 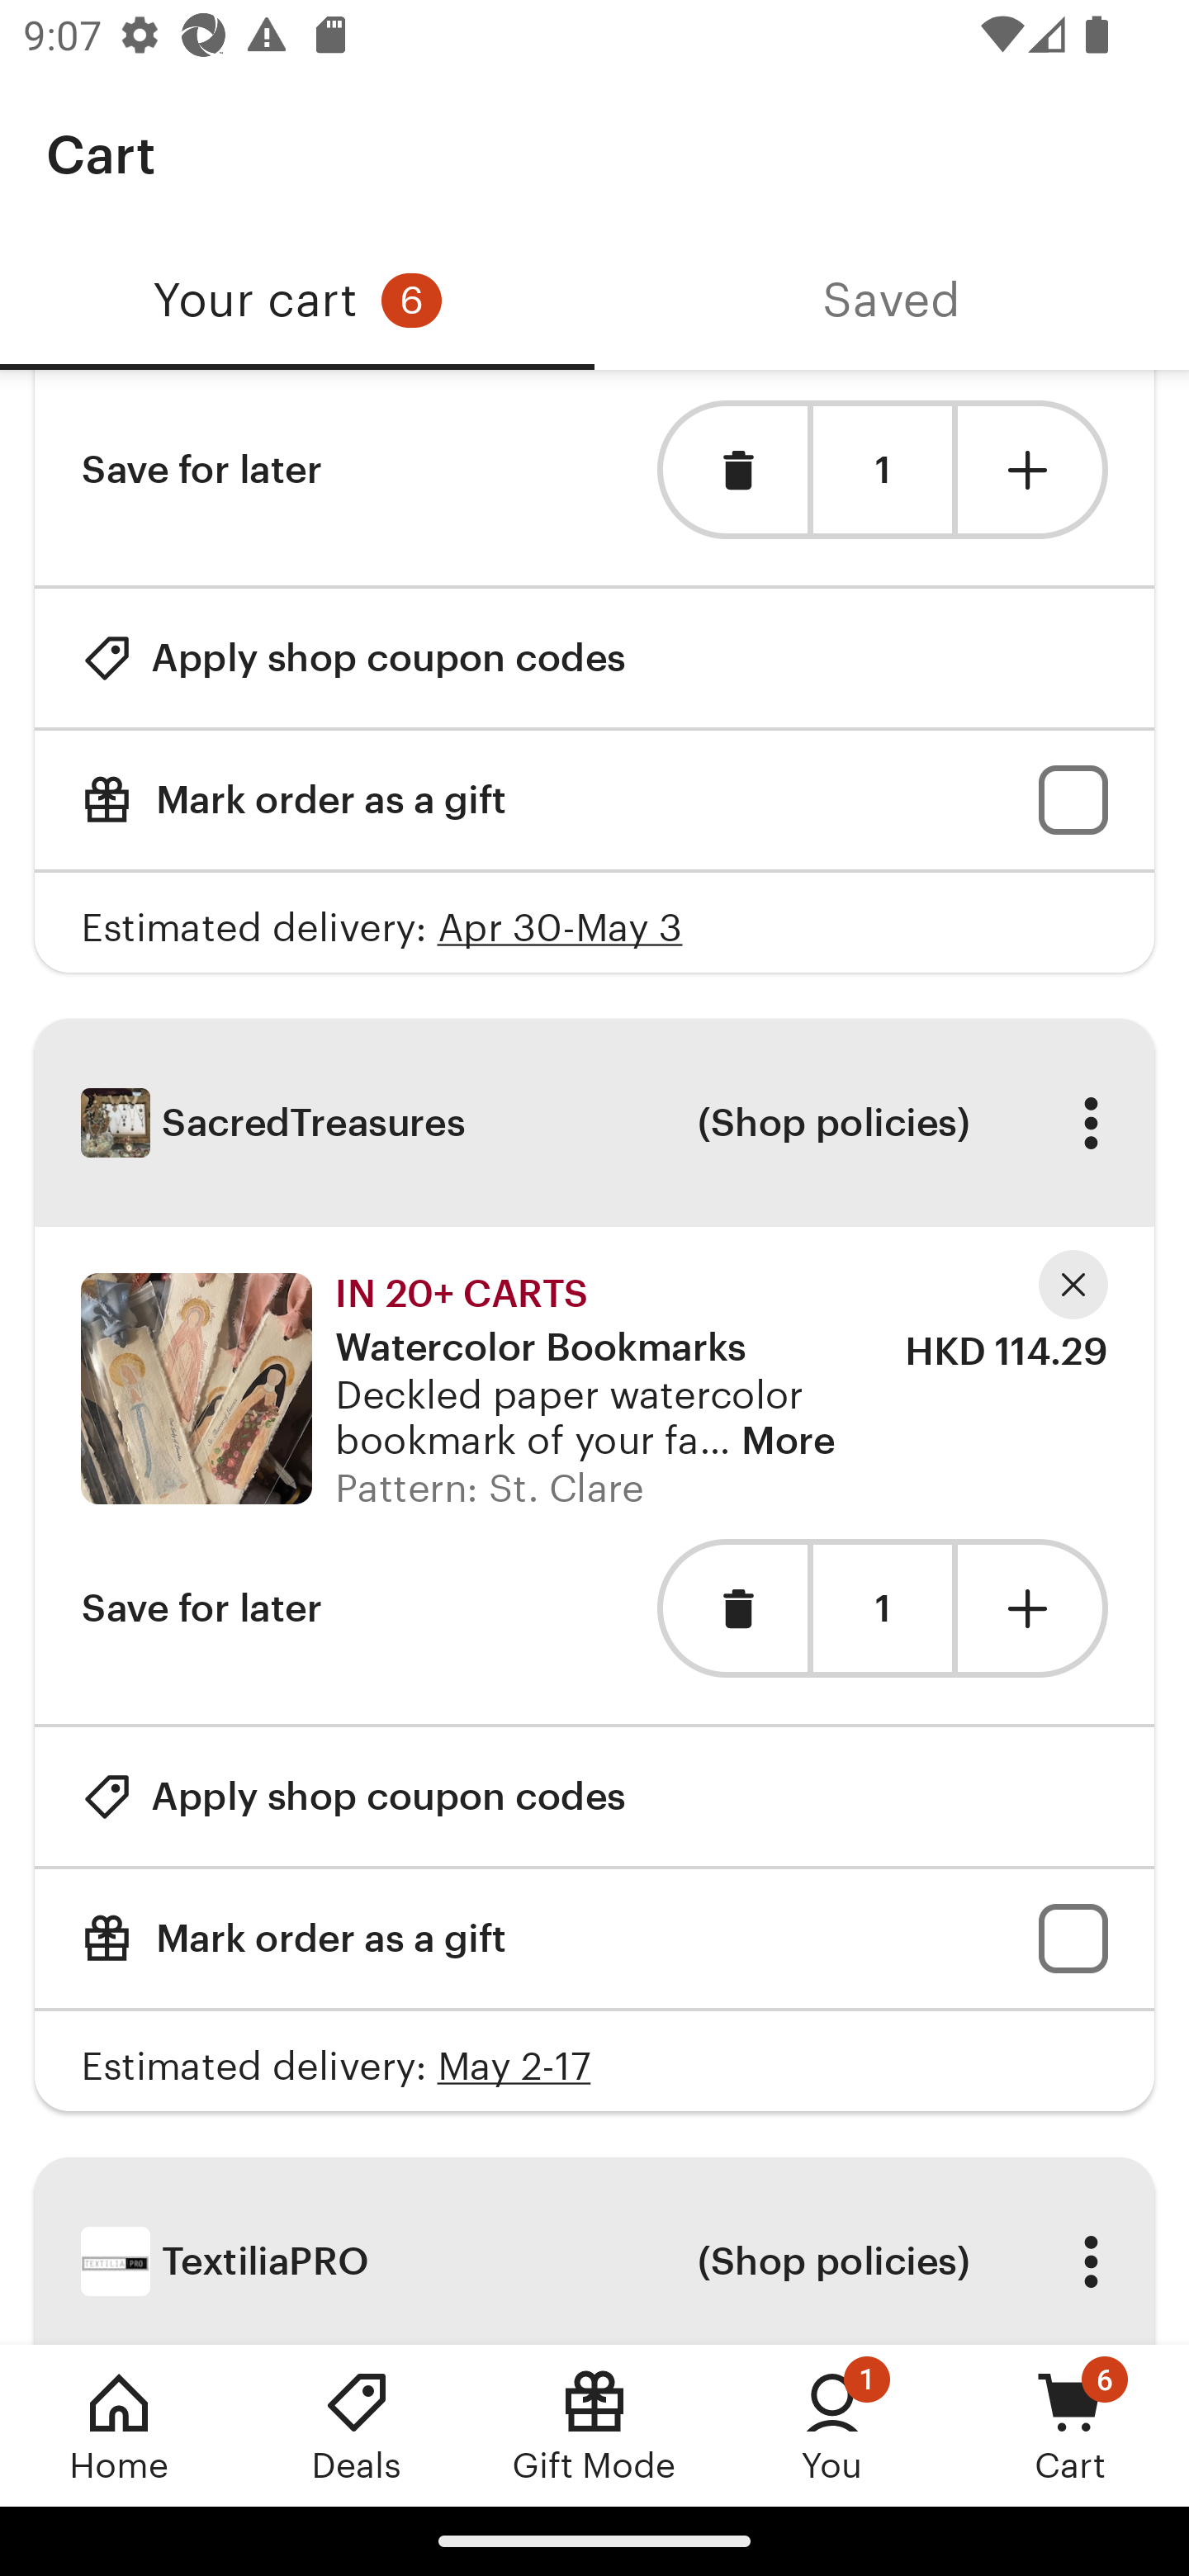 What do you see at coordinates (357, 2425) in the screenshot?
I see `Deals` at bounding box center [357, 2425].